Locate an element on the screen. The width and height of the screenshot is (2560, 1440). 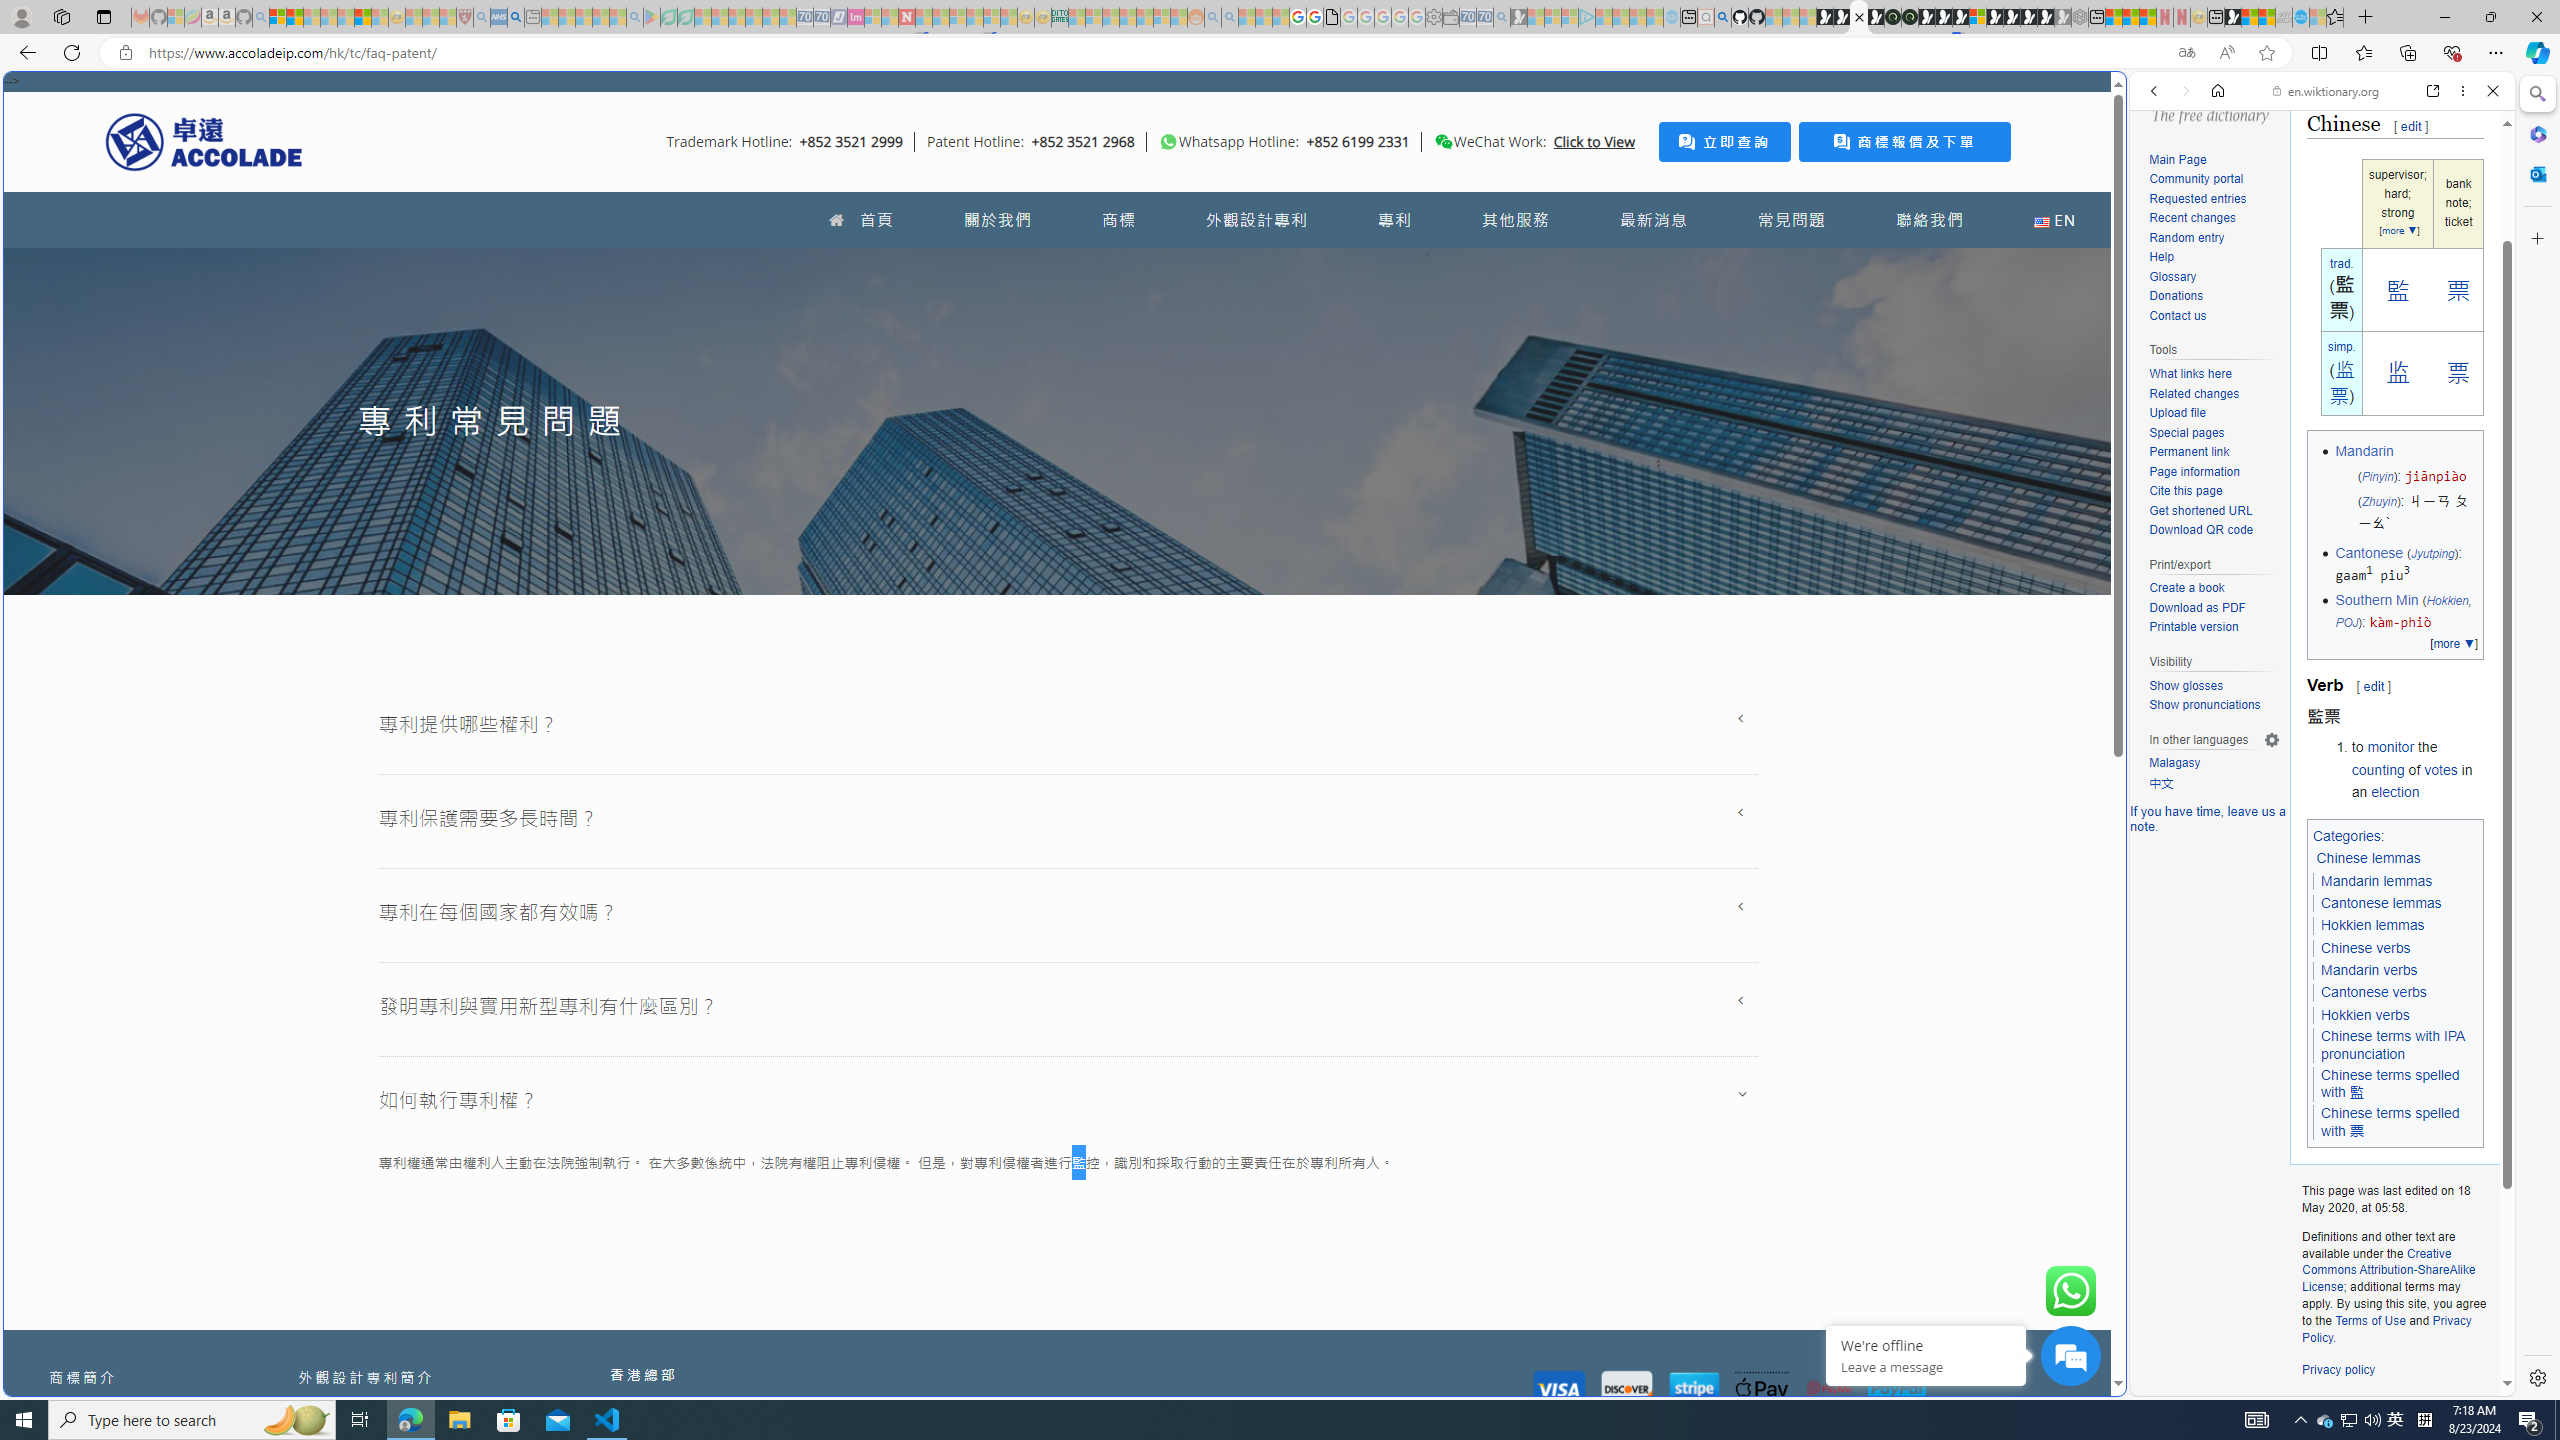
Requested entries is located at coordinates (2197, 198).